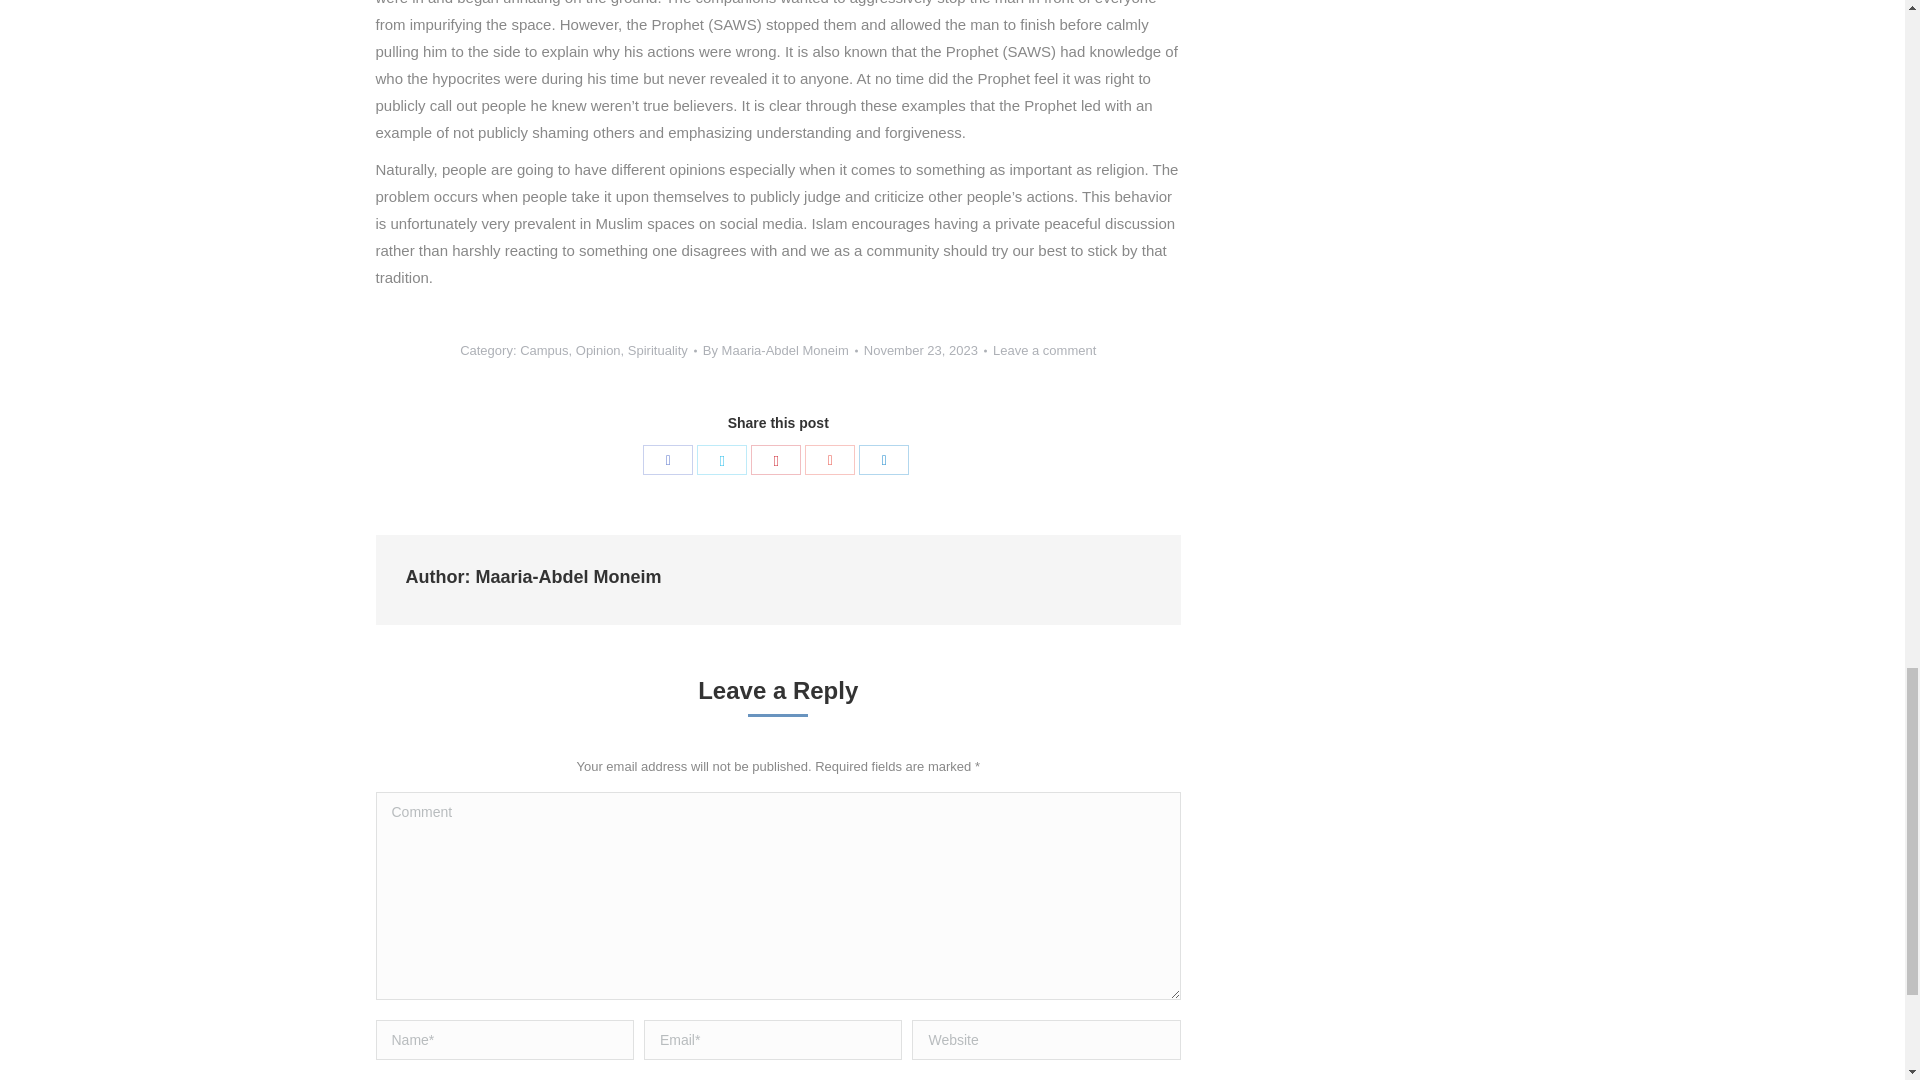 The height and width of the screenshot is (1080, 1920). I want to click on 7:23 pm, so click(925, 350).